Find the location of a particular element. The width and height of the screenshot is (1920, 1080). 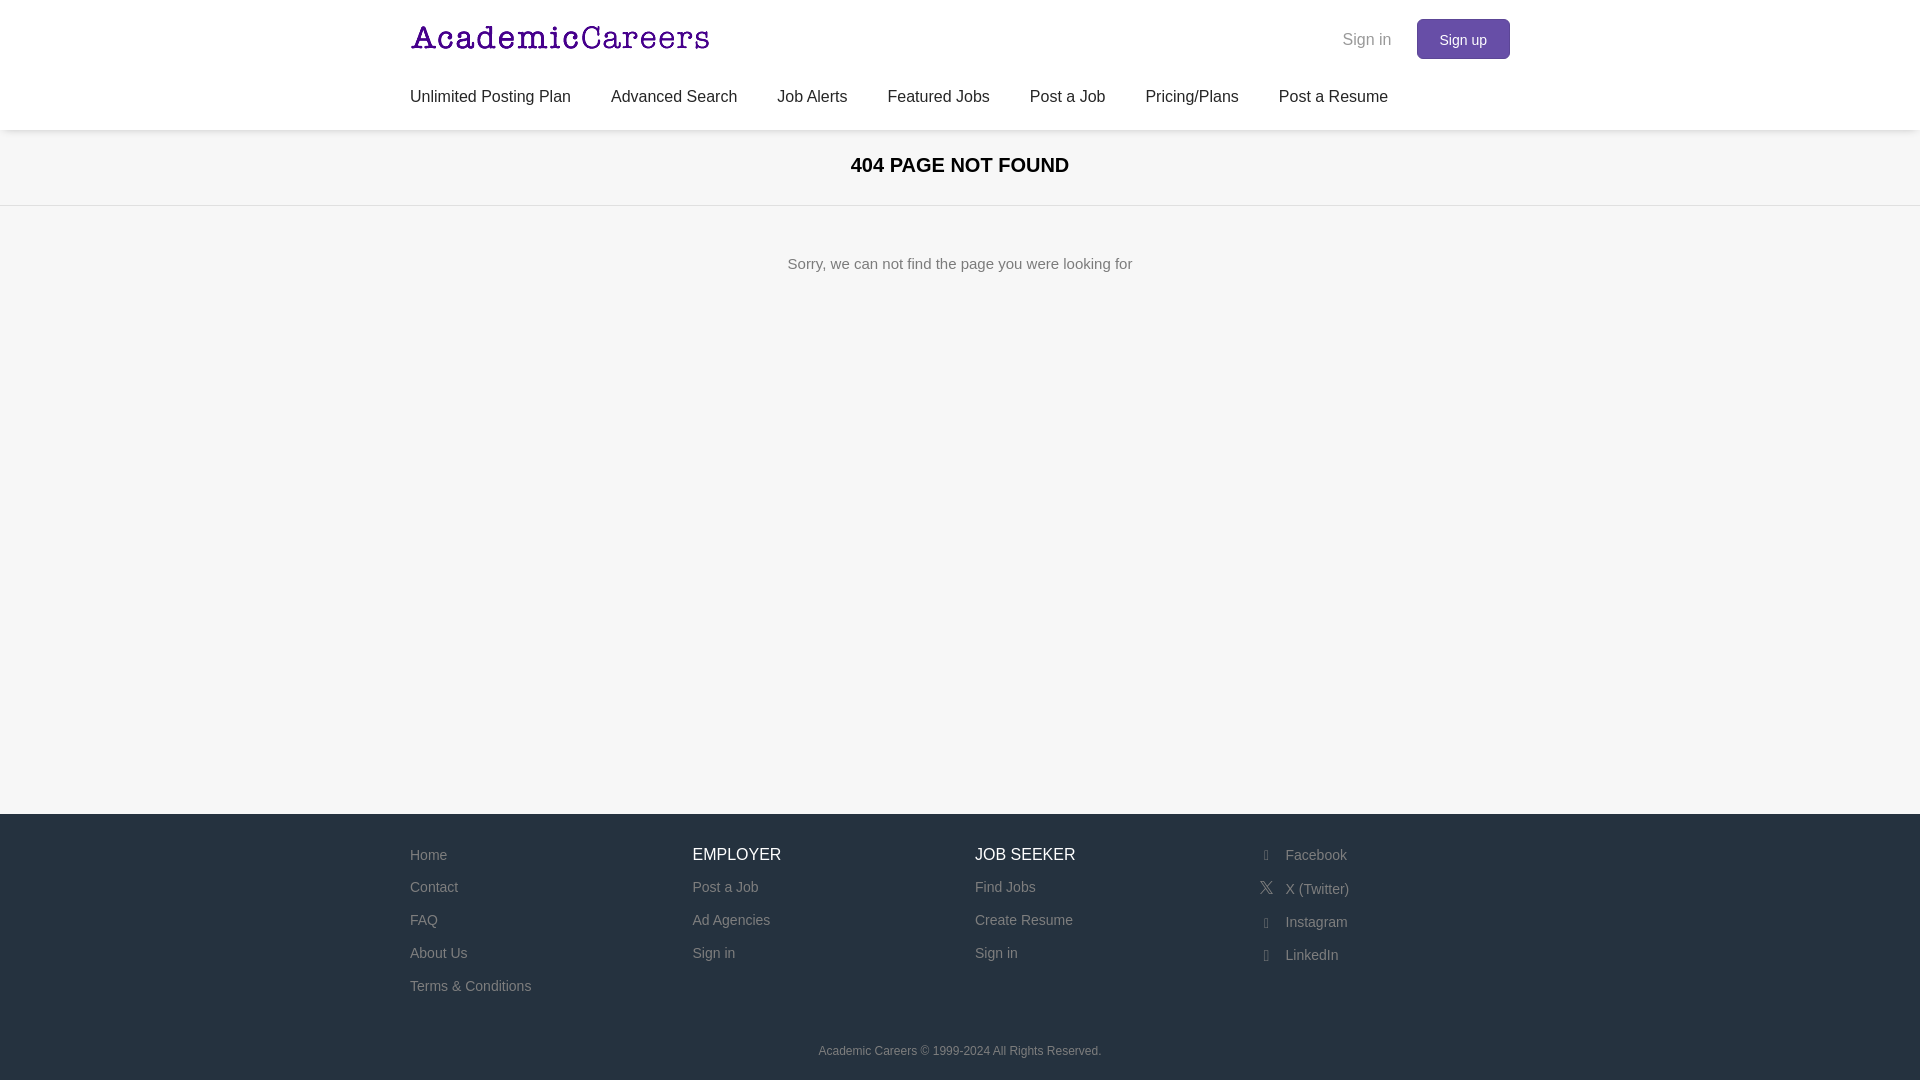

FAQ is located at coordinates (424, 919).